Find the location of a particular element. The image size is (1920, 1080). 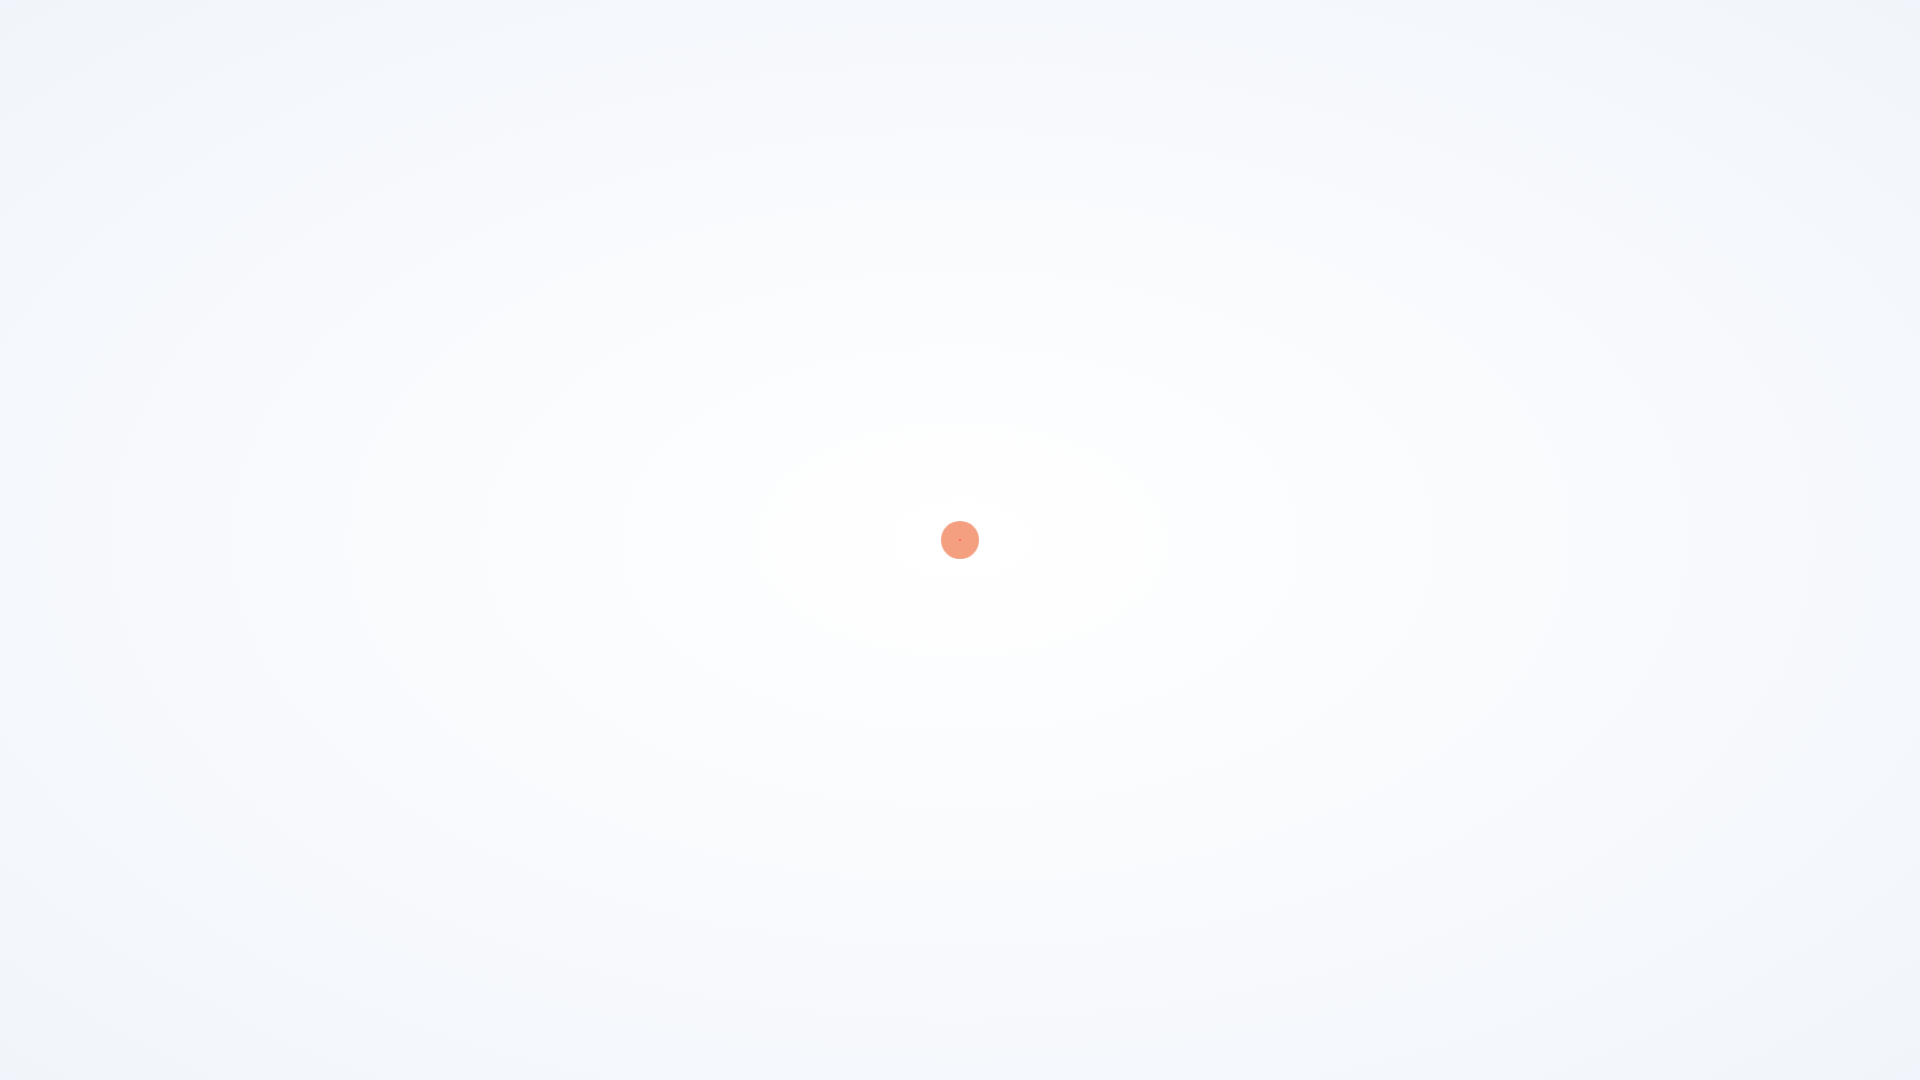

Oriental Carpets is located at coordinates (40, 644).